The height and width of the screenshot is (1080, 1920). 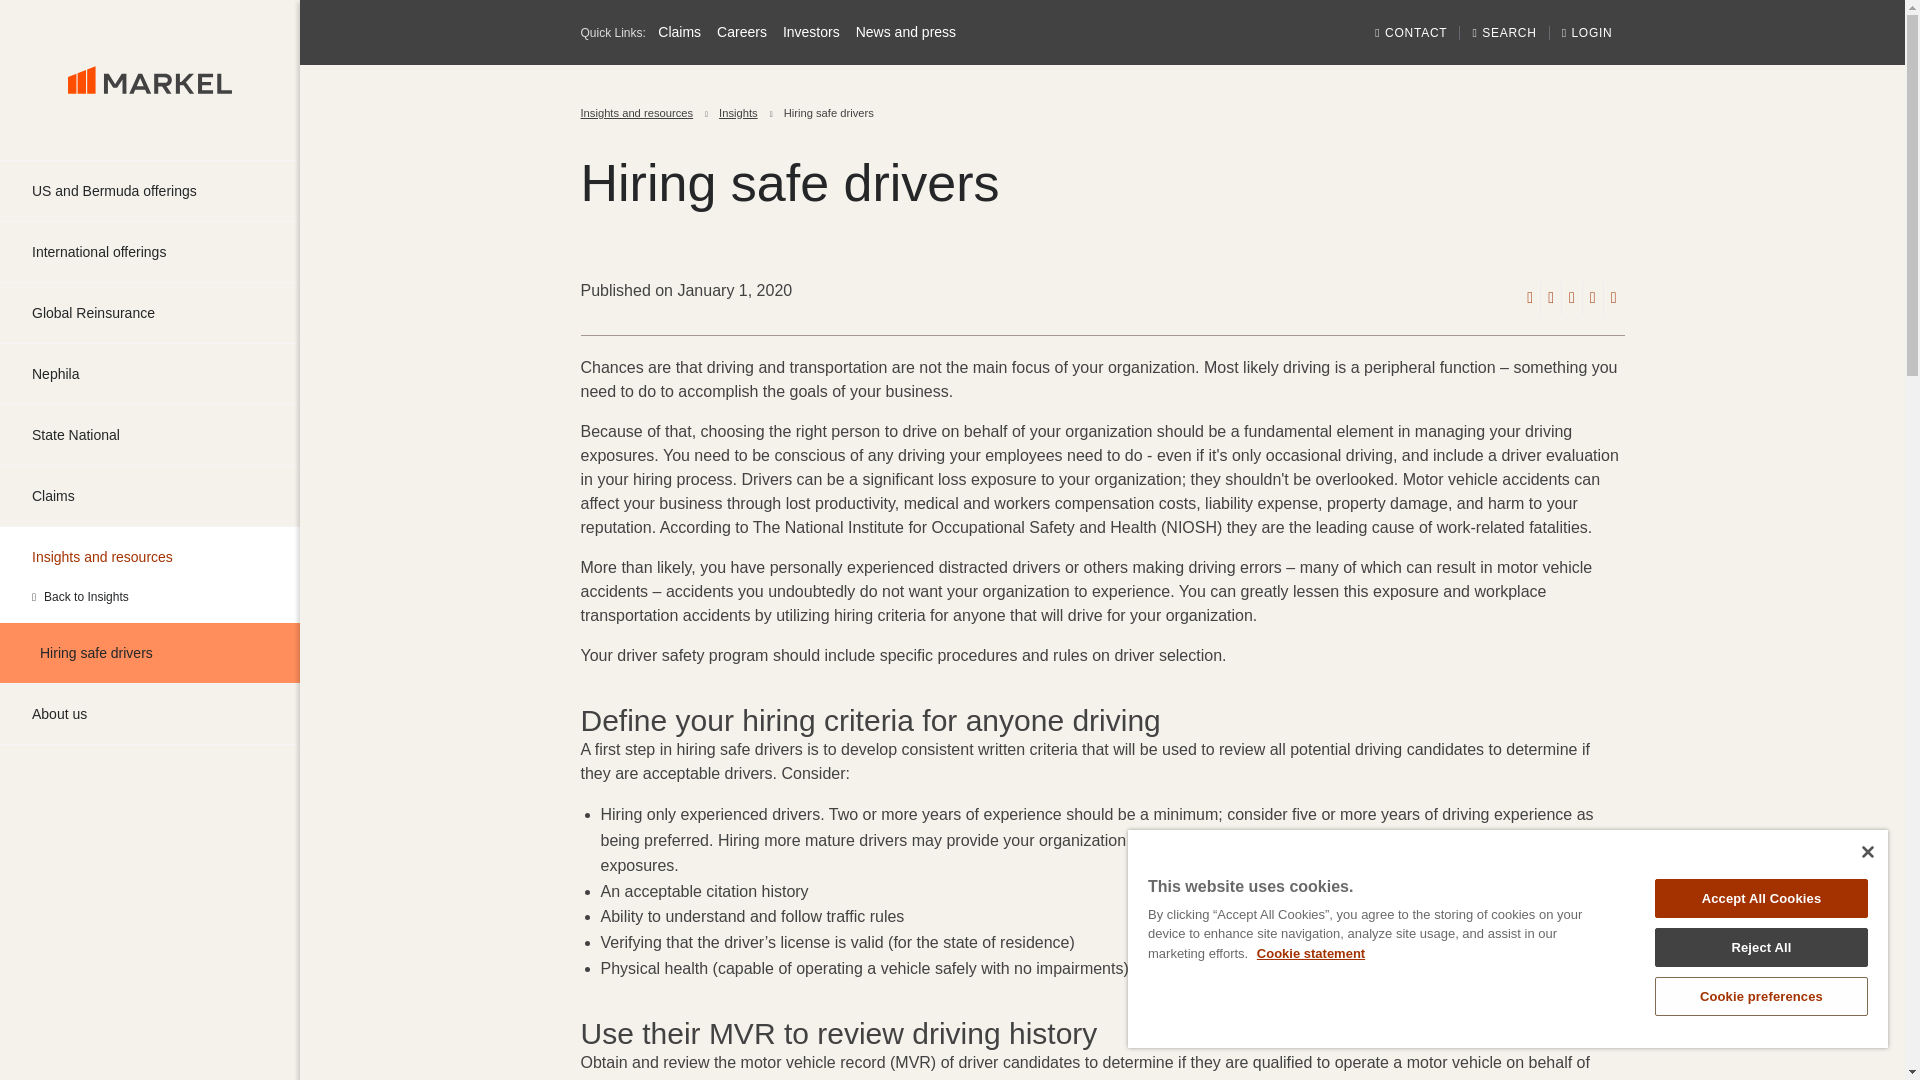 What do you see at coordinates (1762, 946) in the screenshot?
I see `Reject All` at bounding box center [1762, 946].